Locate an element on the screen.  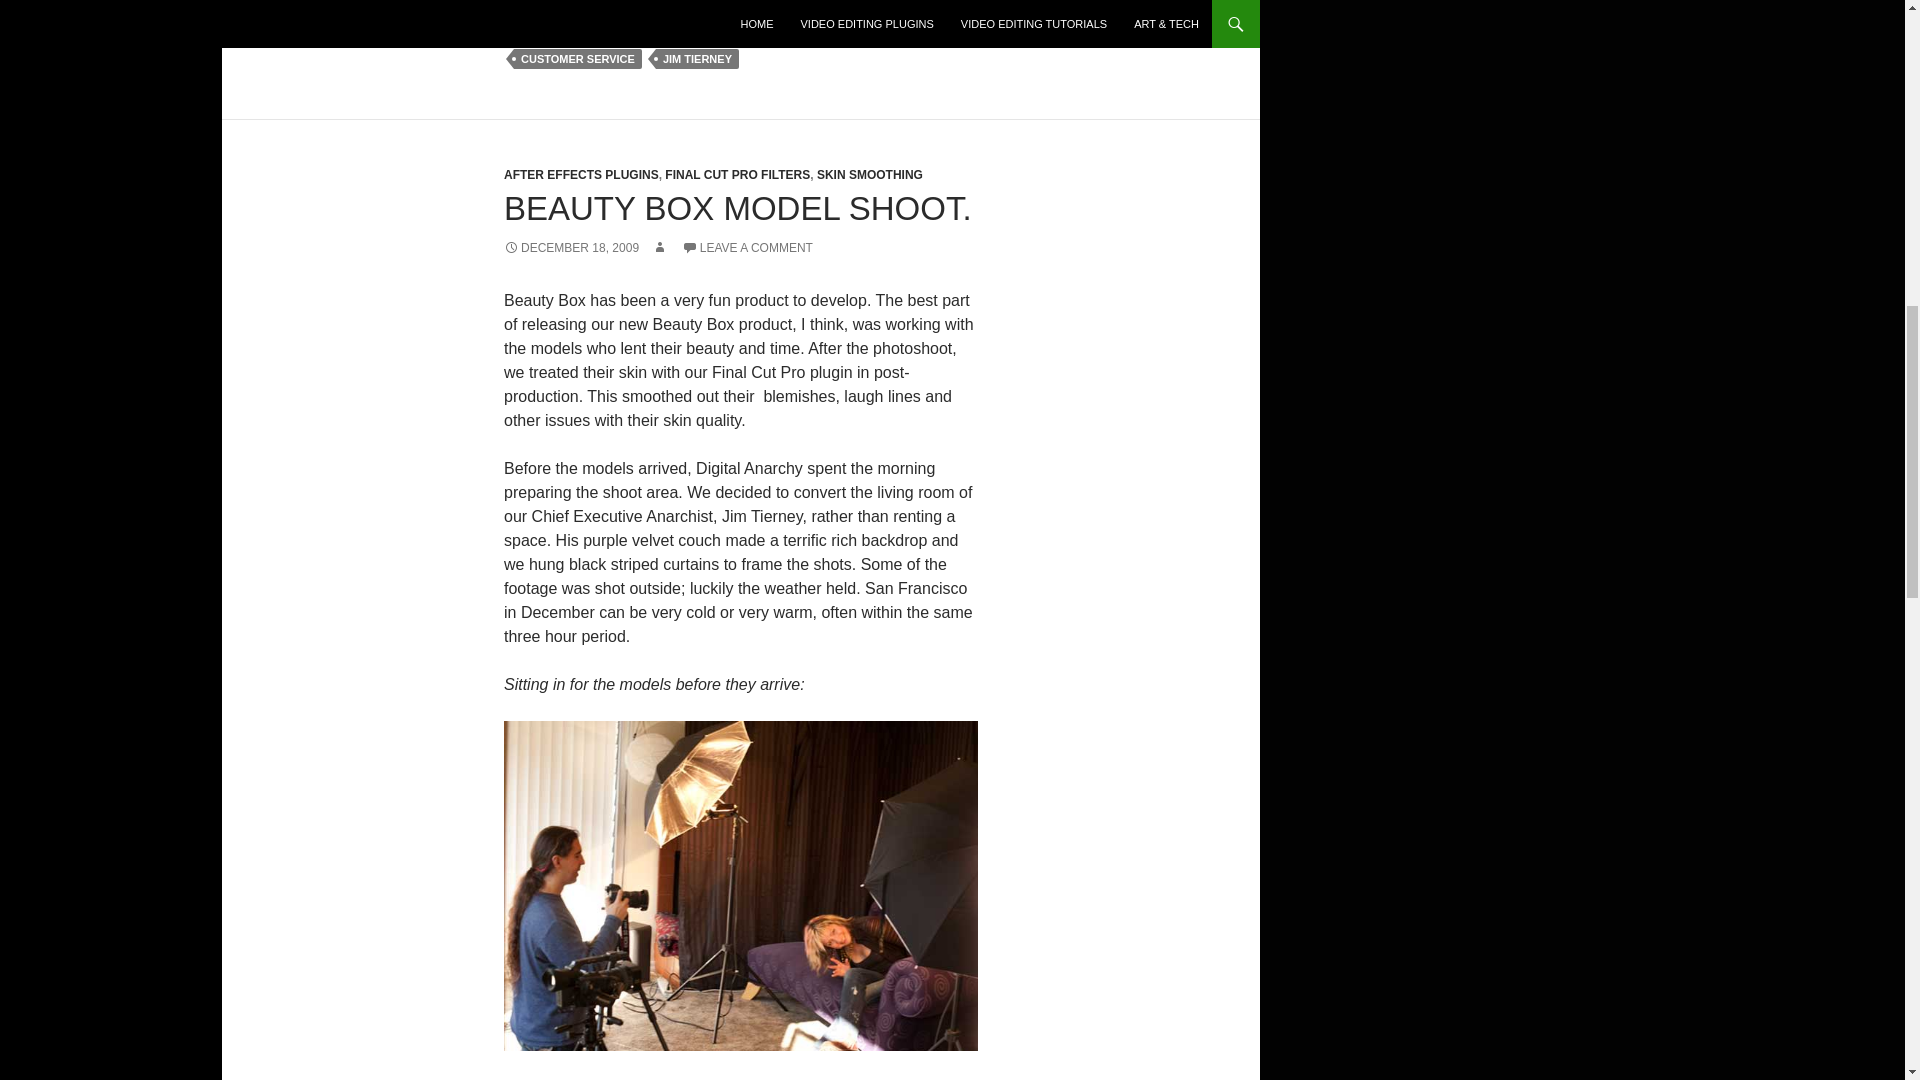
CUSTOMER SERVICE is located at coordinates (578, 58).